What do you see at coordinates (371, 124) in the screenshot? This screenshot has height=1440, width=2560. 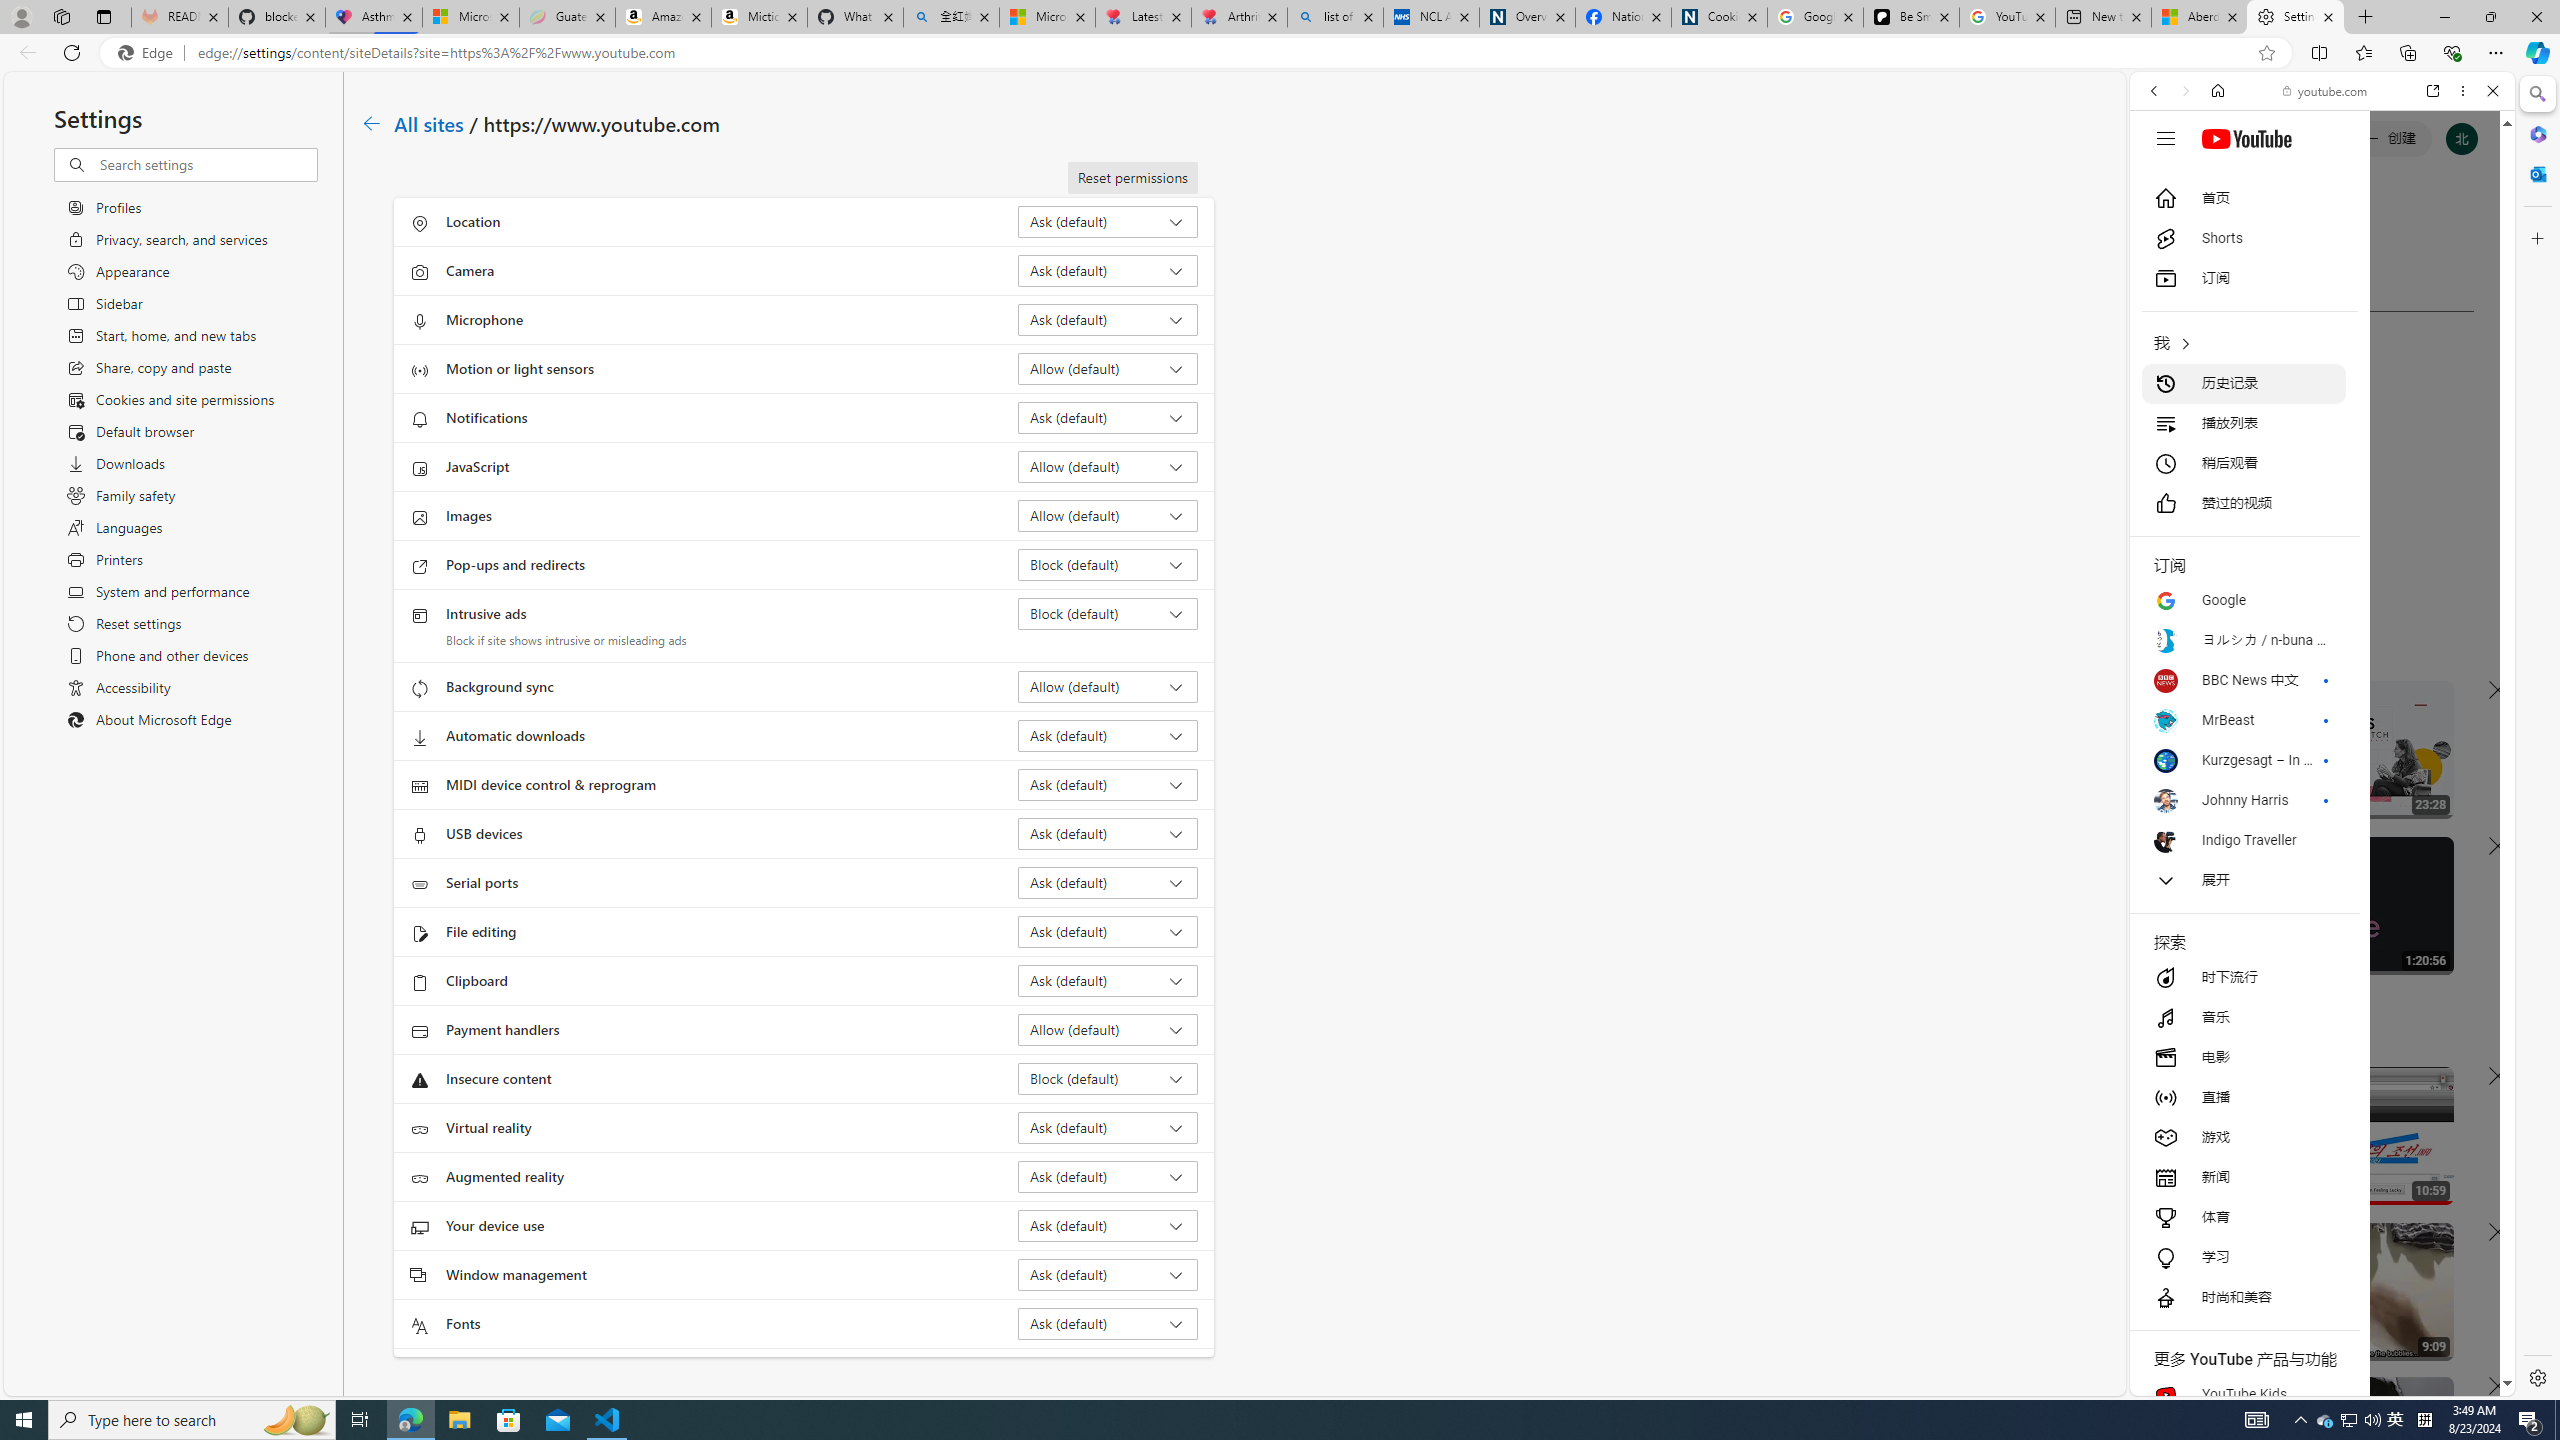 I see `Go back to All sites page.` at bounding box center [371, 124].